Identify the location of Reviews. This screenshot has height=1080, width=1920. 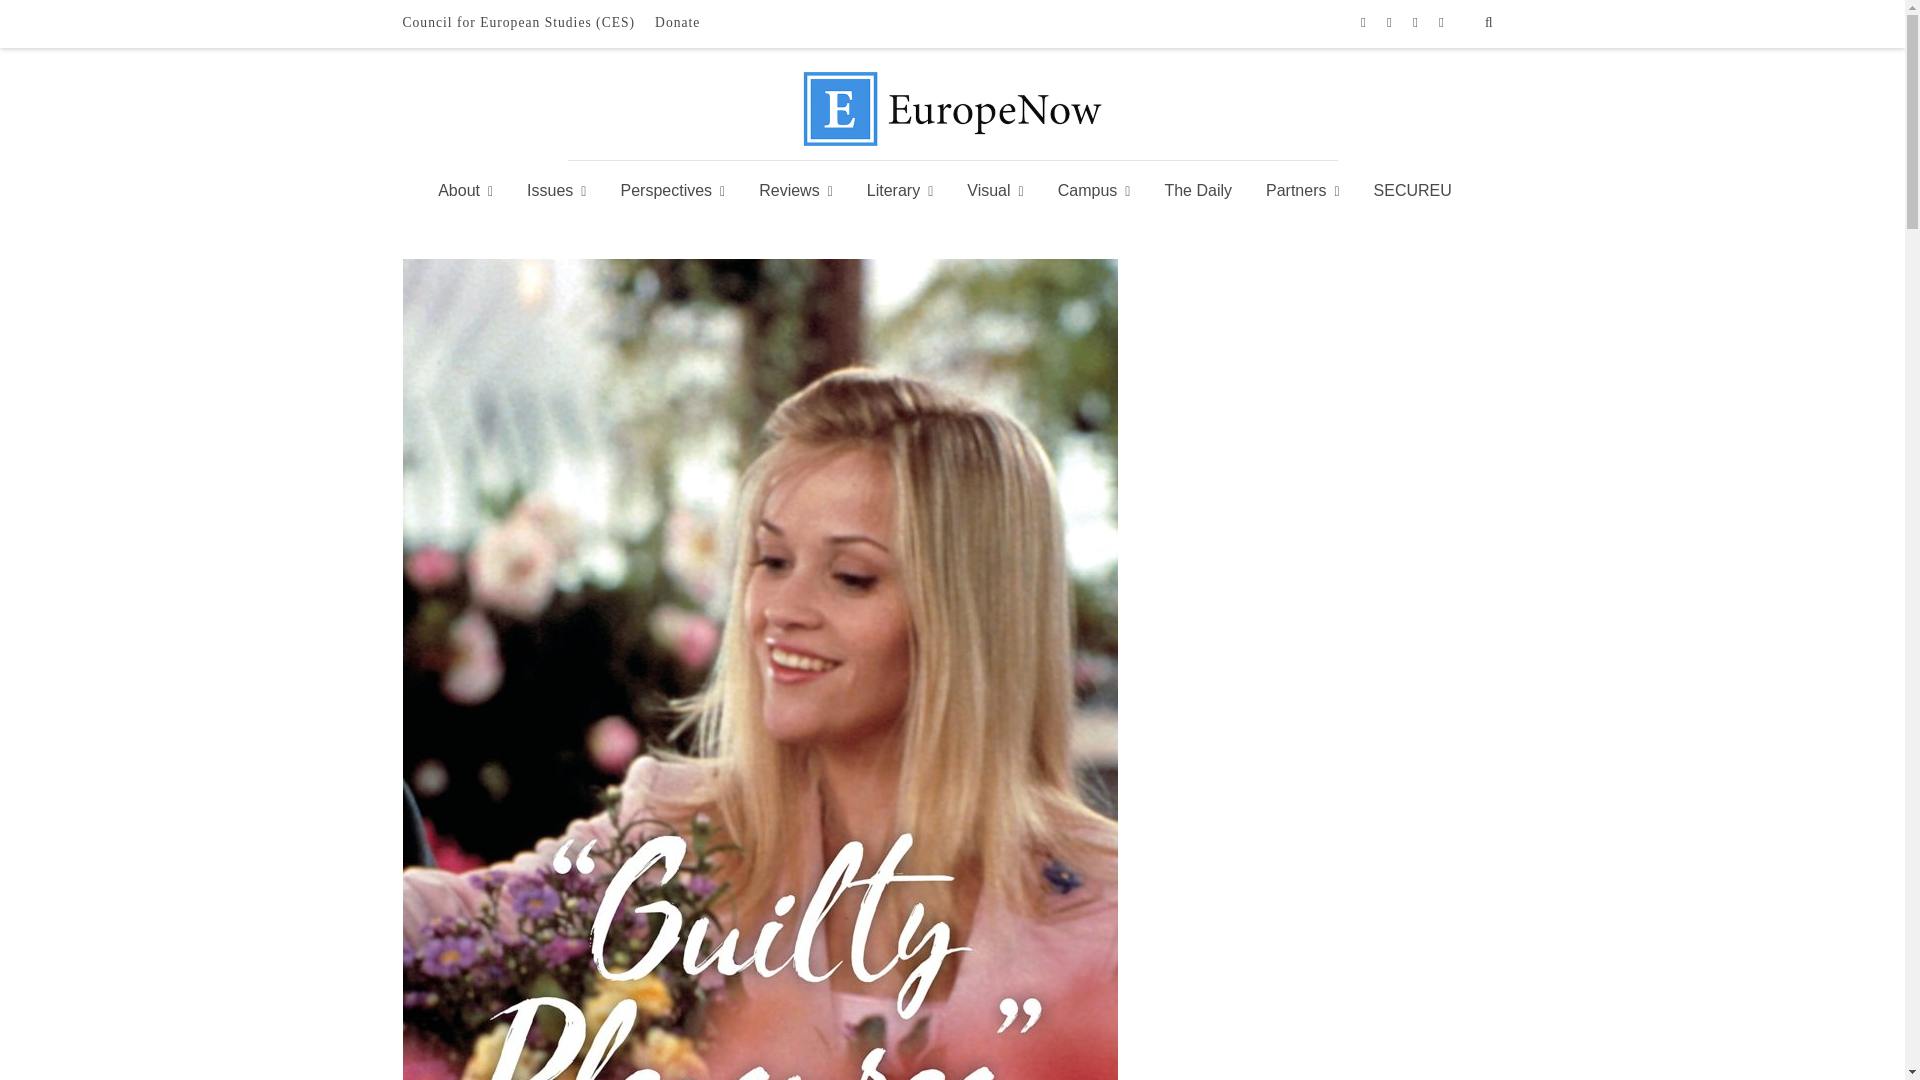
(796, 191).